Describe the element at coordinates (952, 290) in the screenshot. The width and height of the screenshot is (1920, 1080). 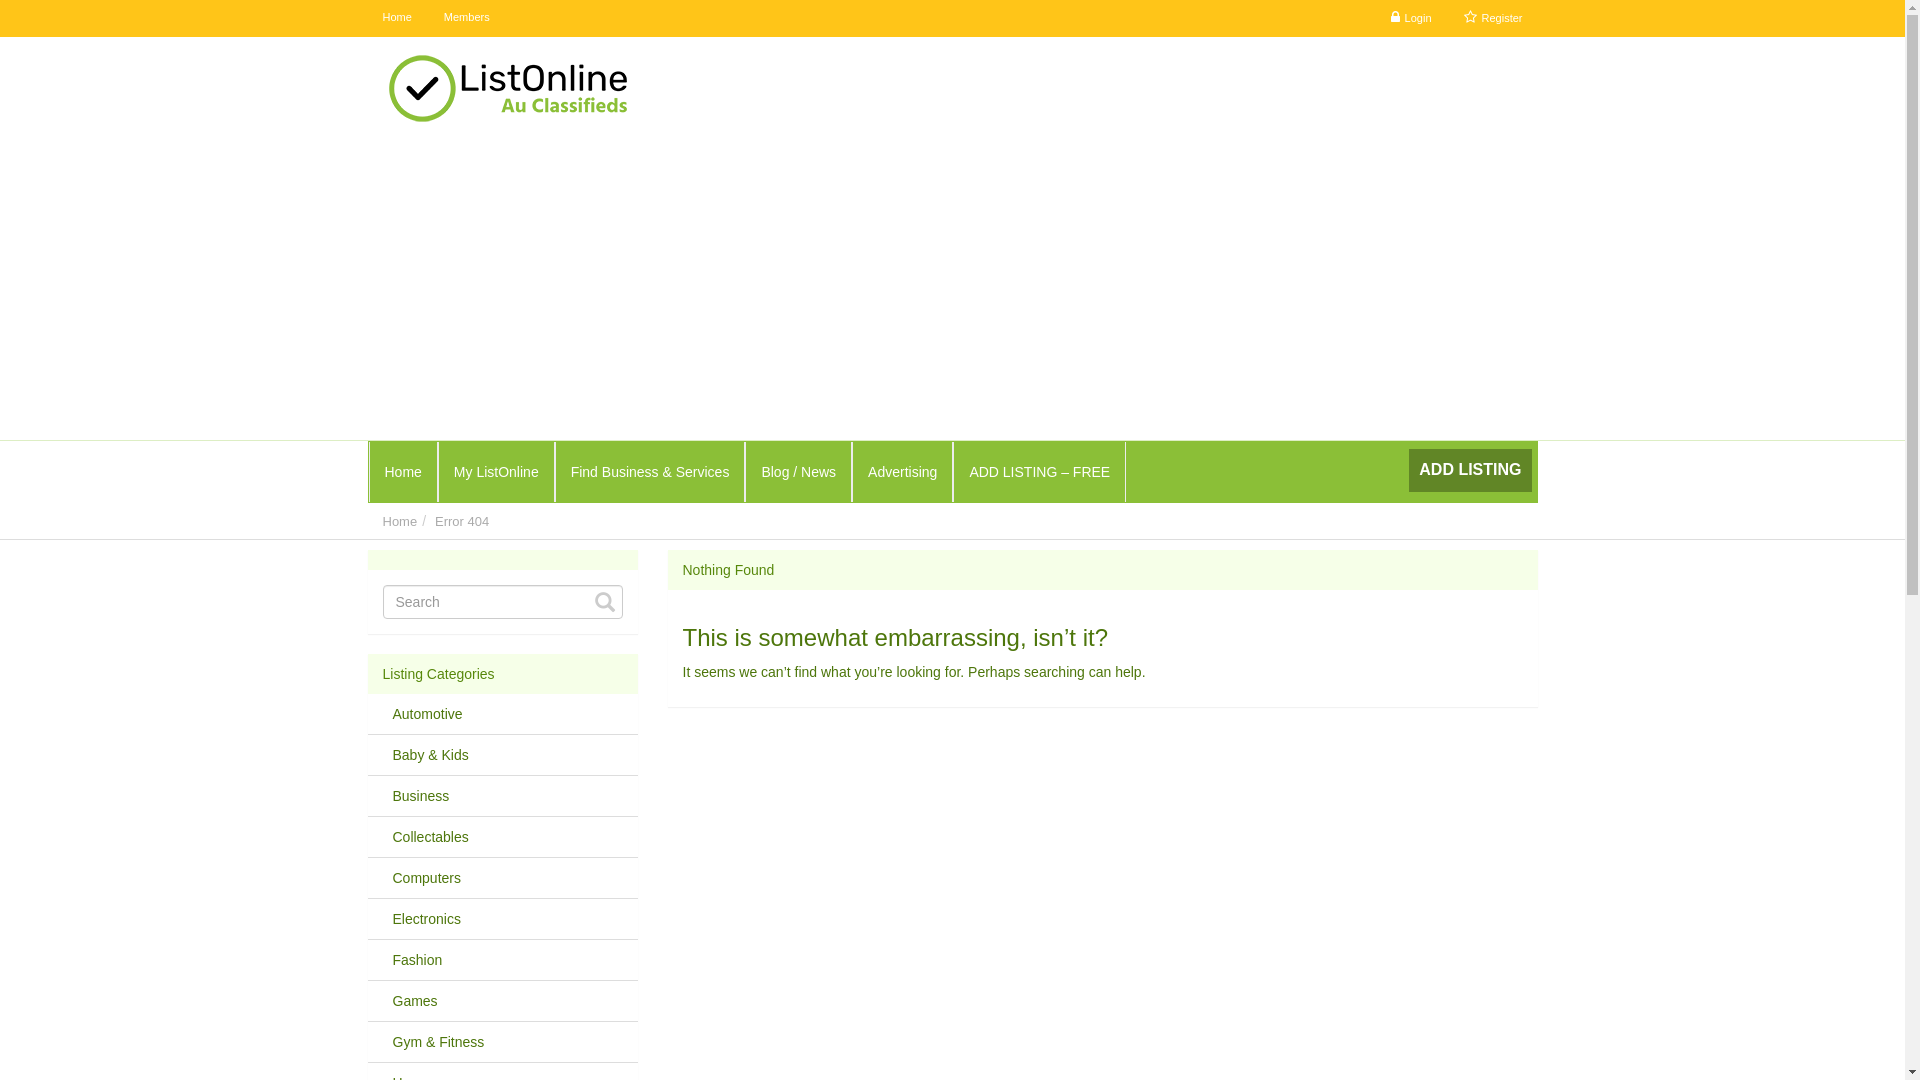
I see `Advertisement` at that location.